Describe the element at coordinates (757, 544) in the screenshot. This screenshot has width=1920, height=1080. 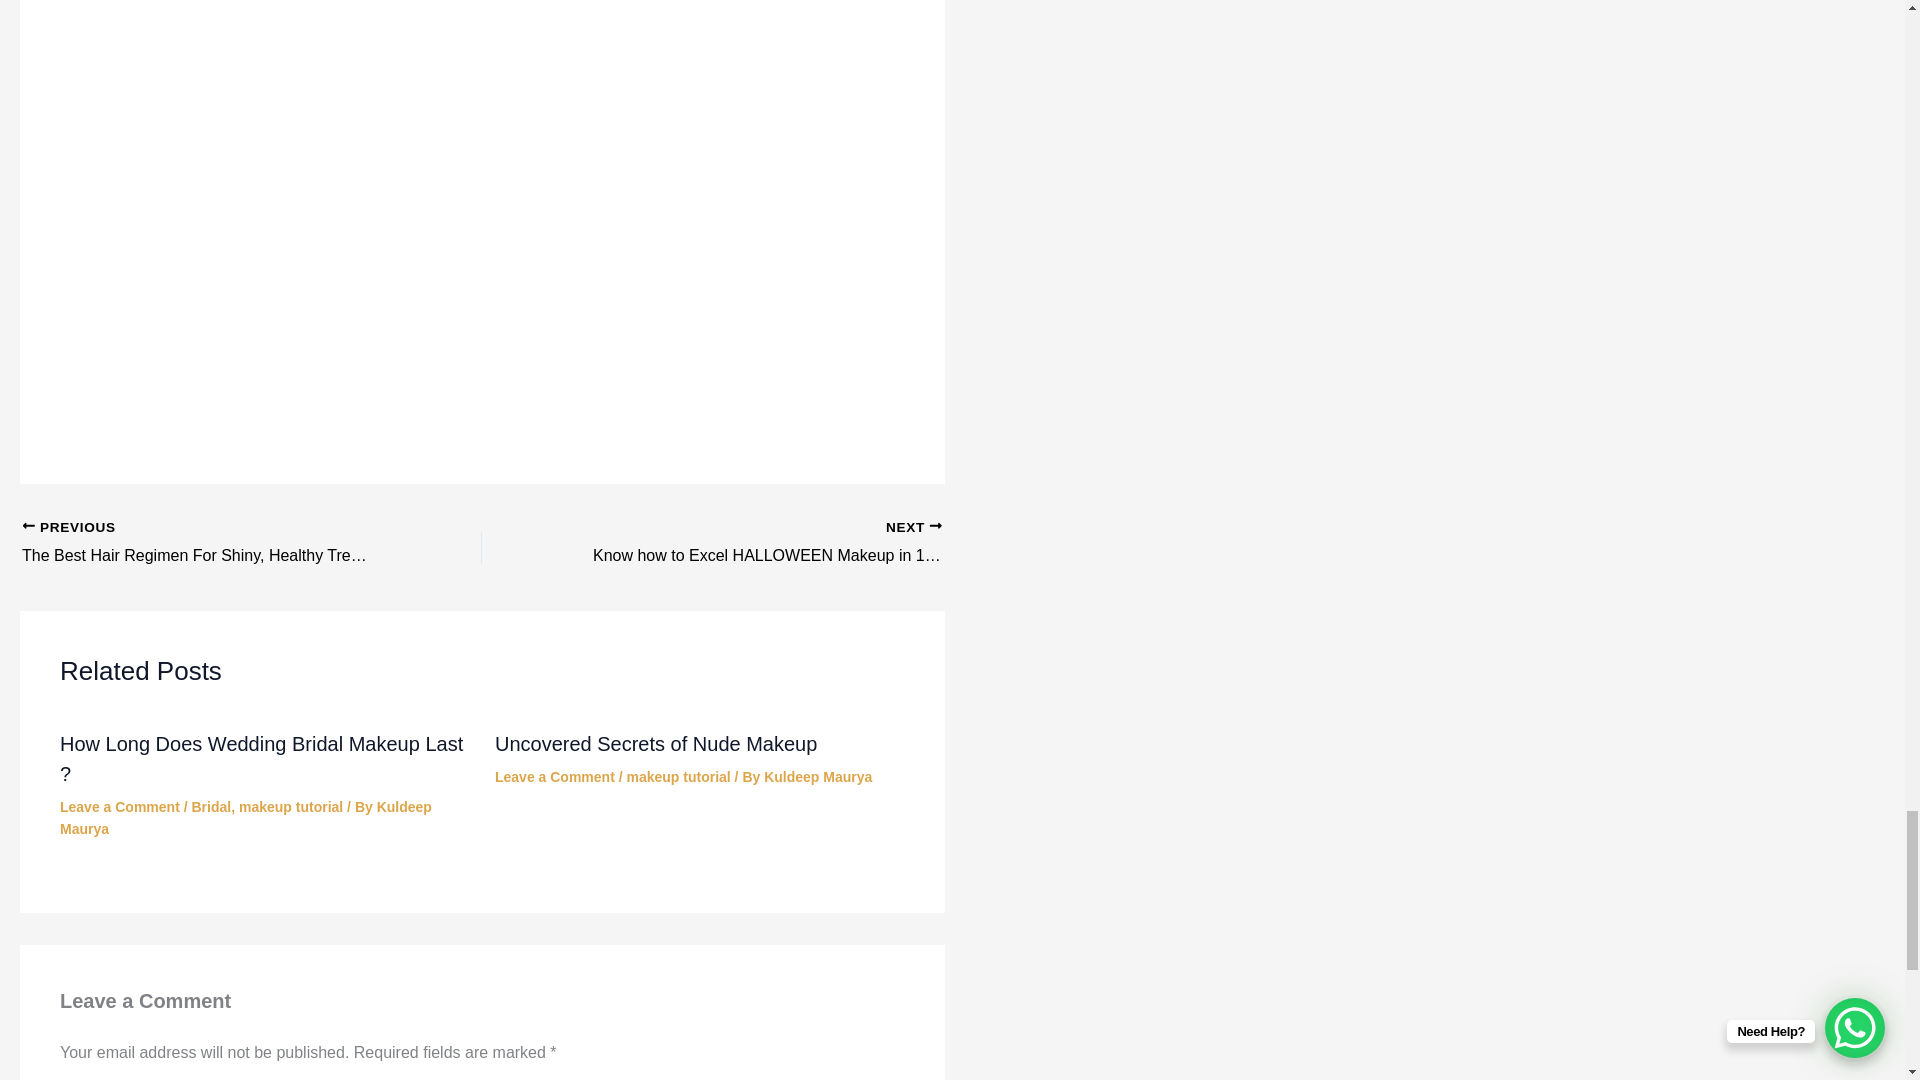
I see `Know how to Excel HALLOWEEN Makeup in 10 days` at that location.